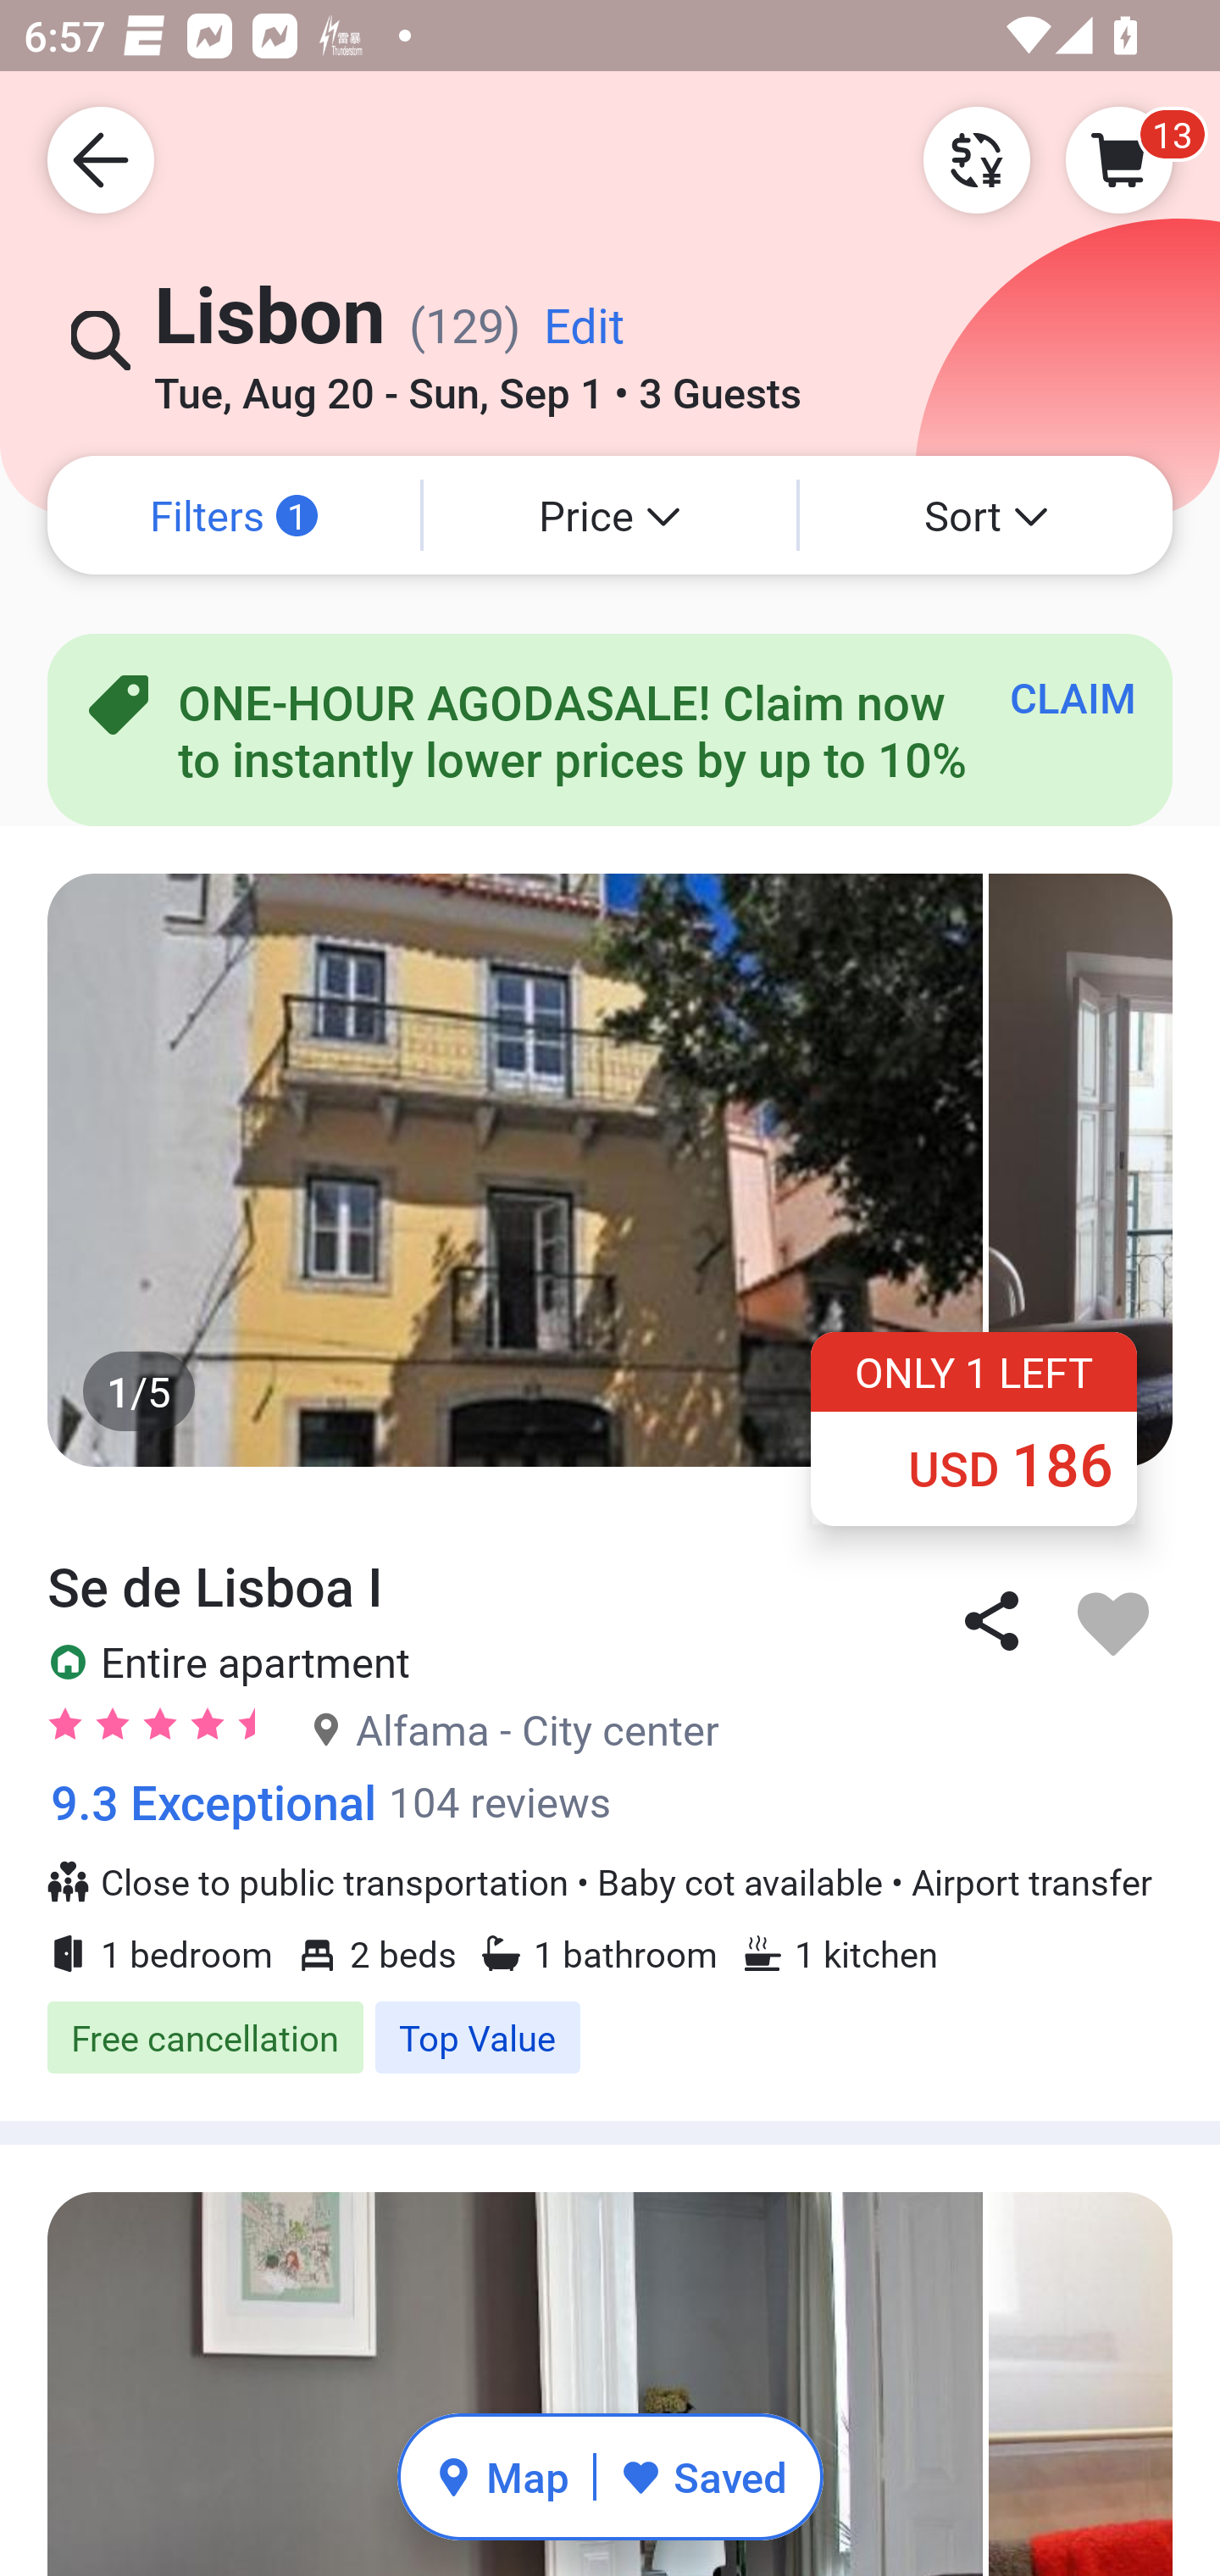  I want to click on Map, so click(502, 2476).